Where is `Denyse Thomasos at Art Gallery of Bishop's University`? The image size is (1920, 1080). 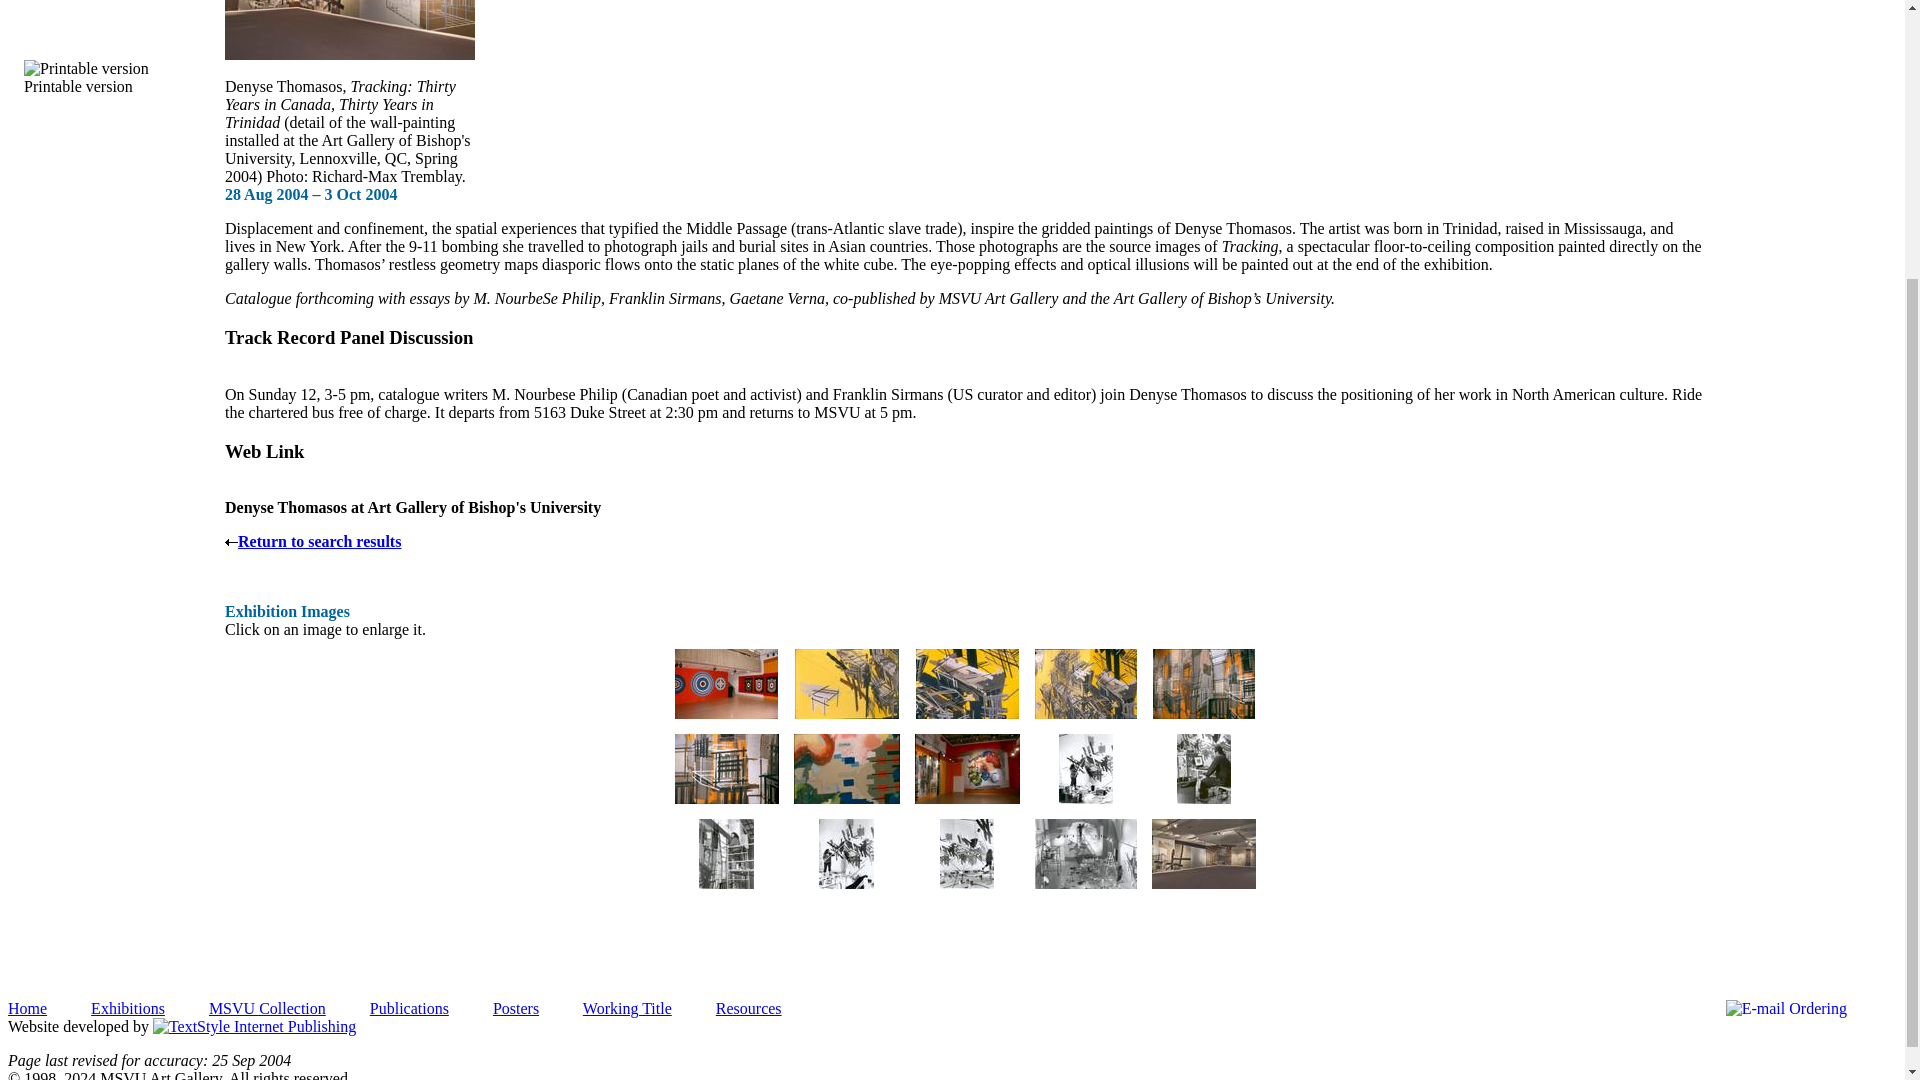
Denyse Thomasos at Art Gallery of Bishop's University is located at coordinates (412, 507).